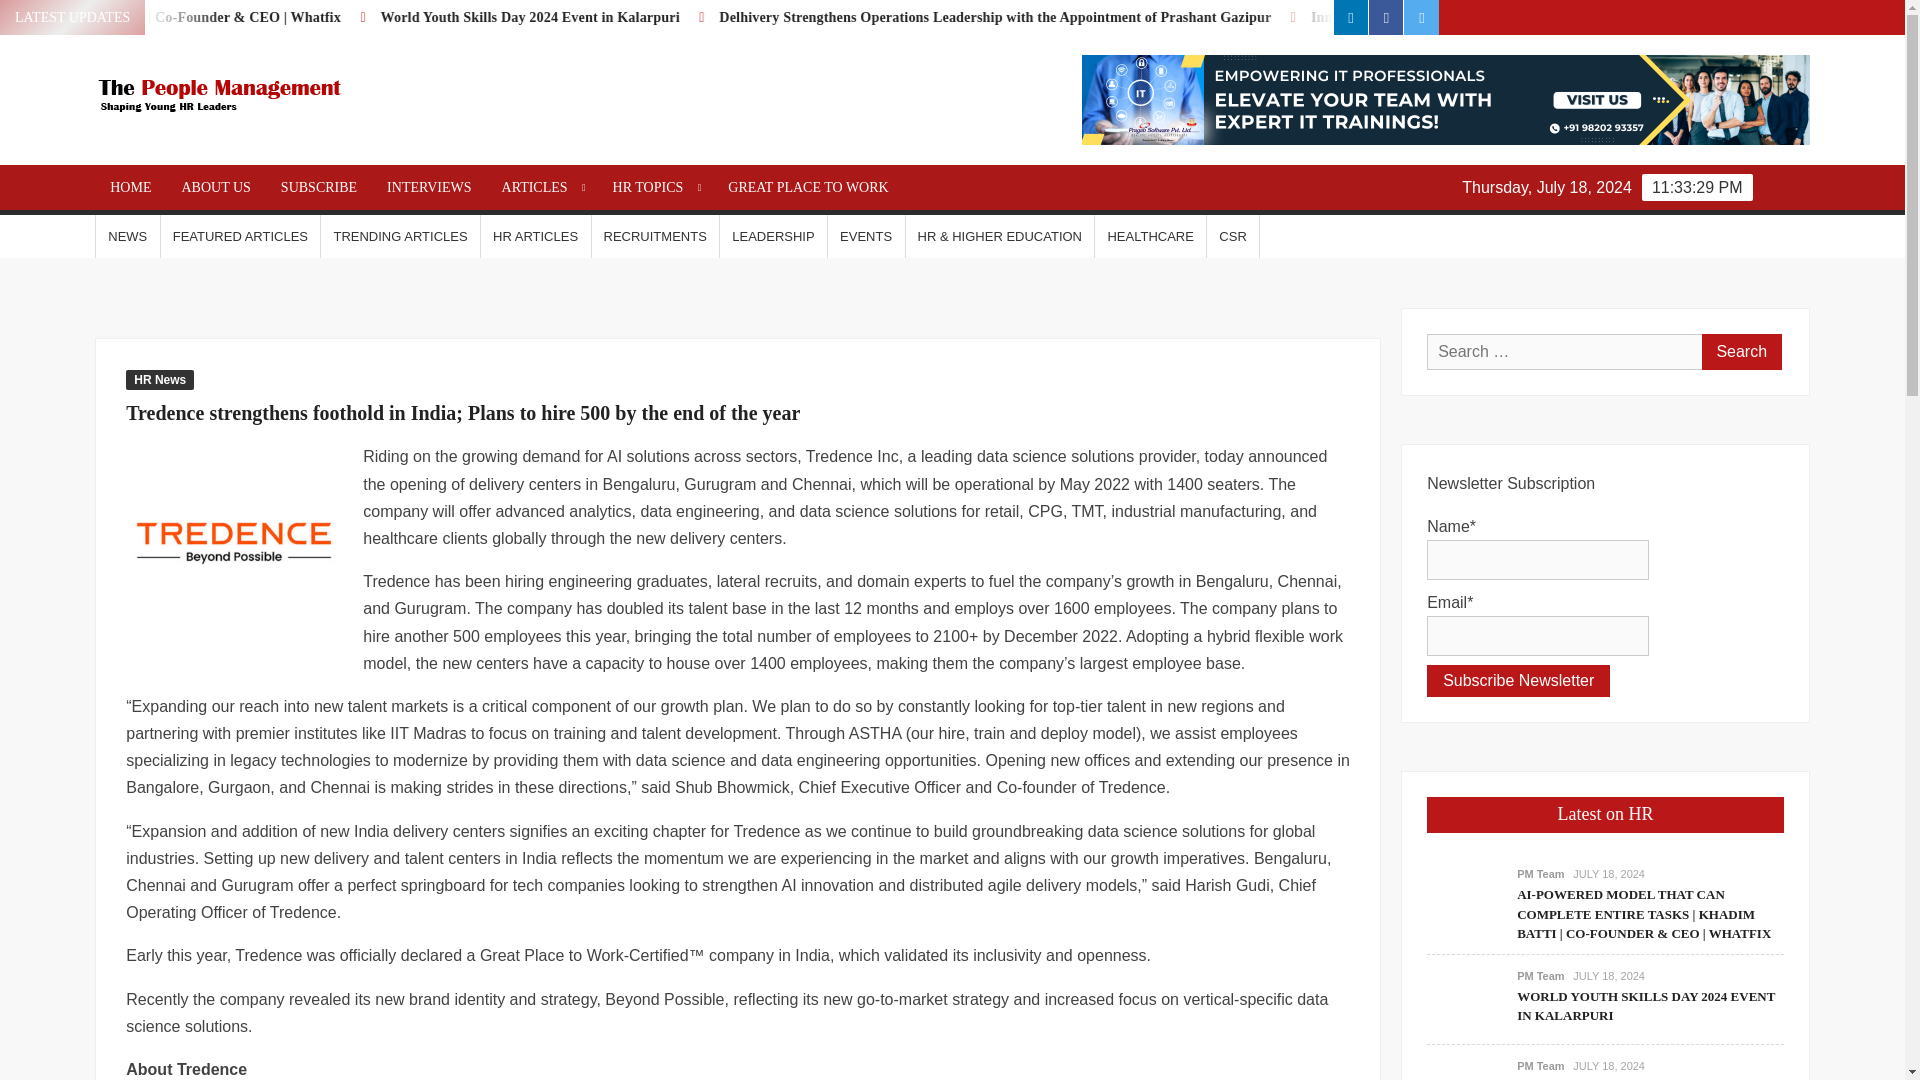  What do you see at coordinates (1741, 352) in the screenshot?
I see `Search` at bounding box center [1741, 352].